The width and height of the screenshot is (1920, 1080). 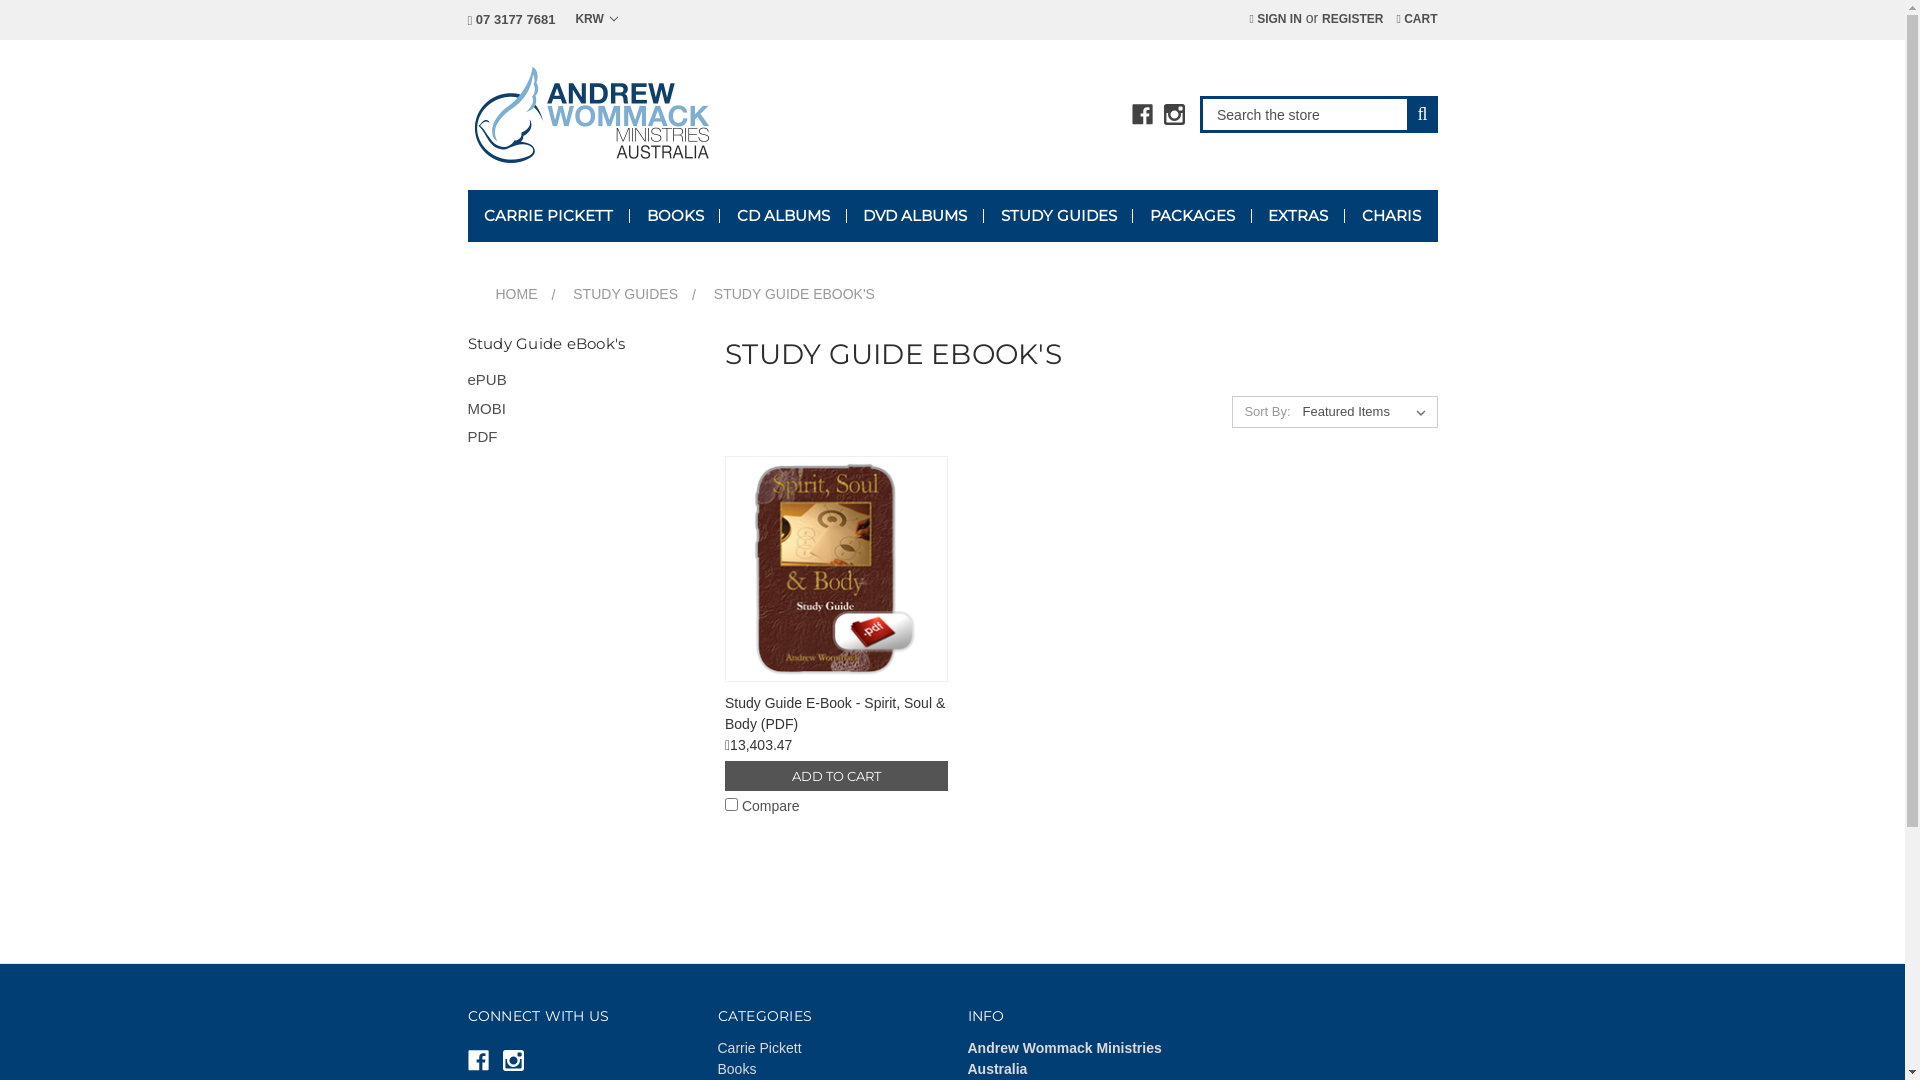 I want to click on CART, so click(x=1416, y=19).